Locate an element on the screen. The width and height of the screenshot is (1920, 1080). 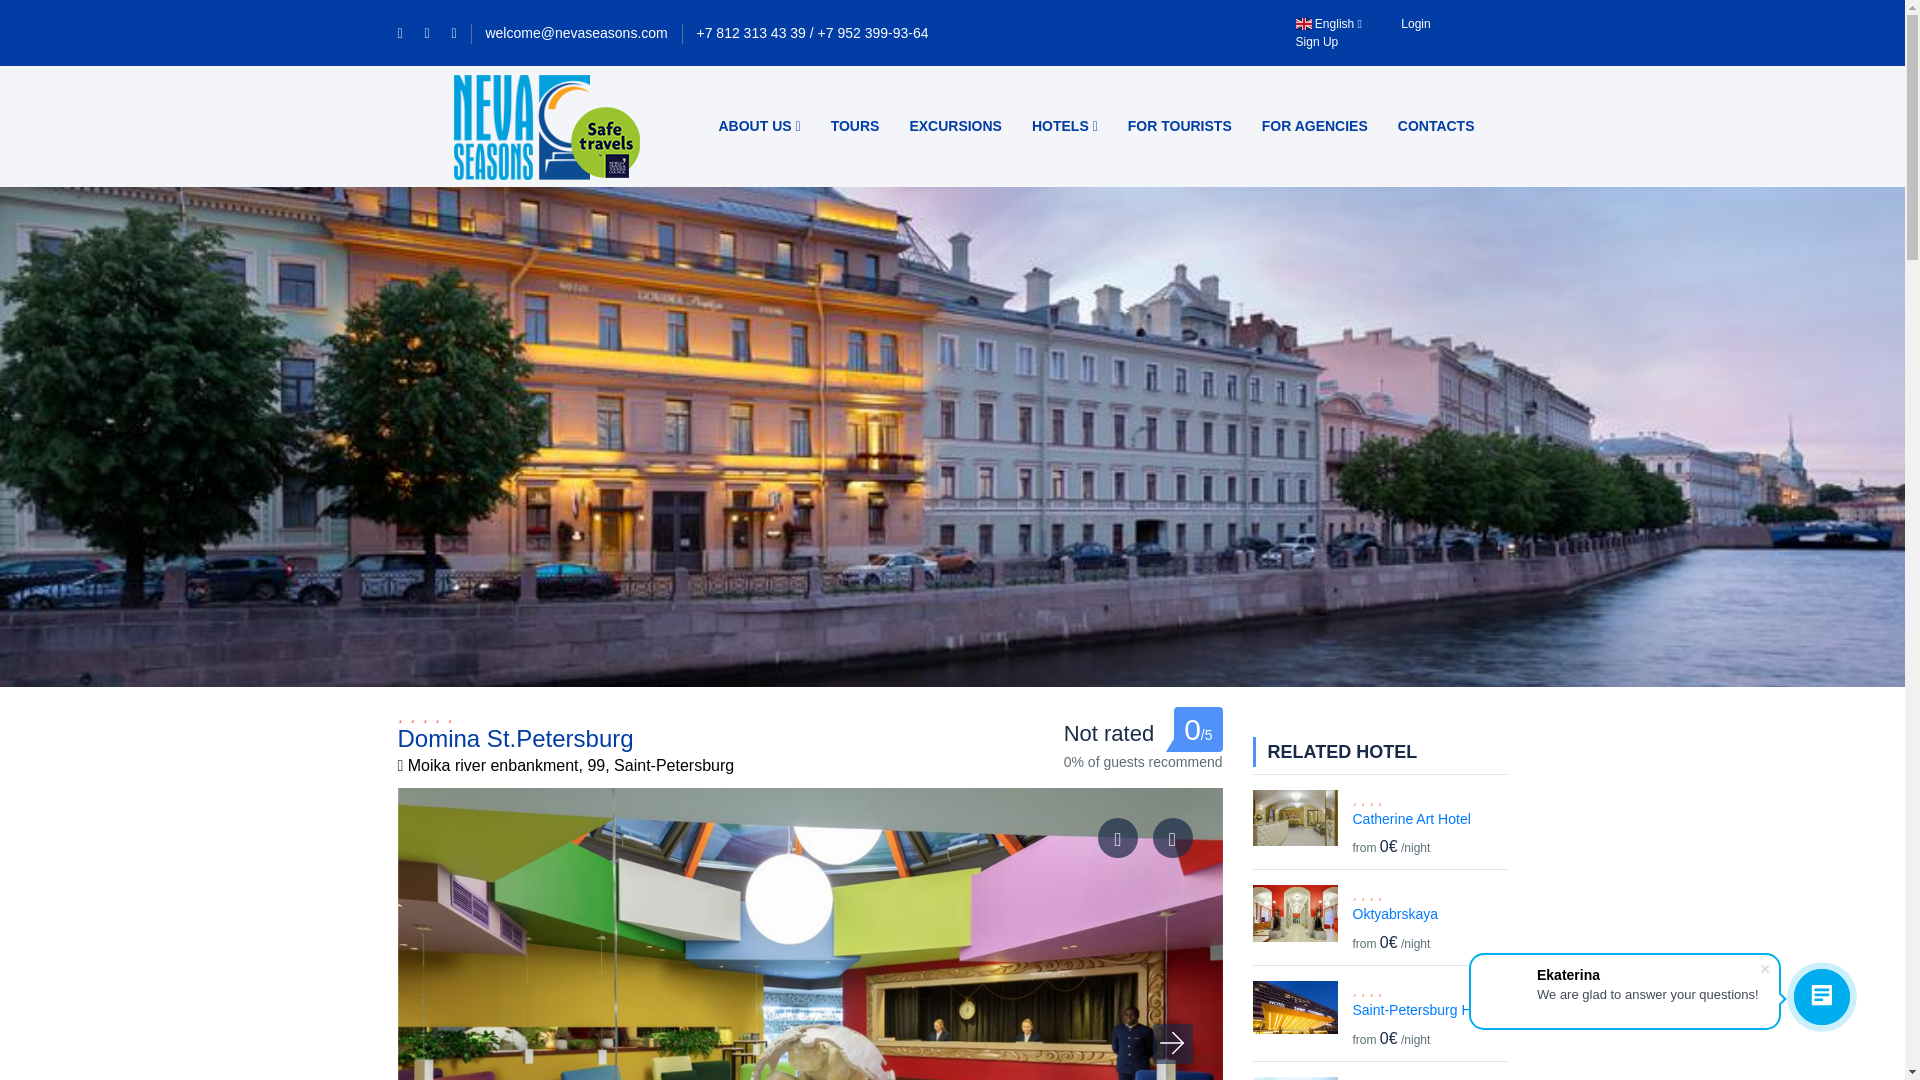
Sign Up is located at coordinates (1317, 41).